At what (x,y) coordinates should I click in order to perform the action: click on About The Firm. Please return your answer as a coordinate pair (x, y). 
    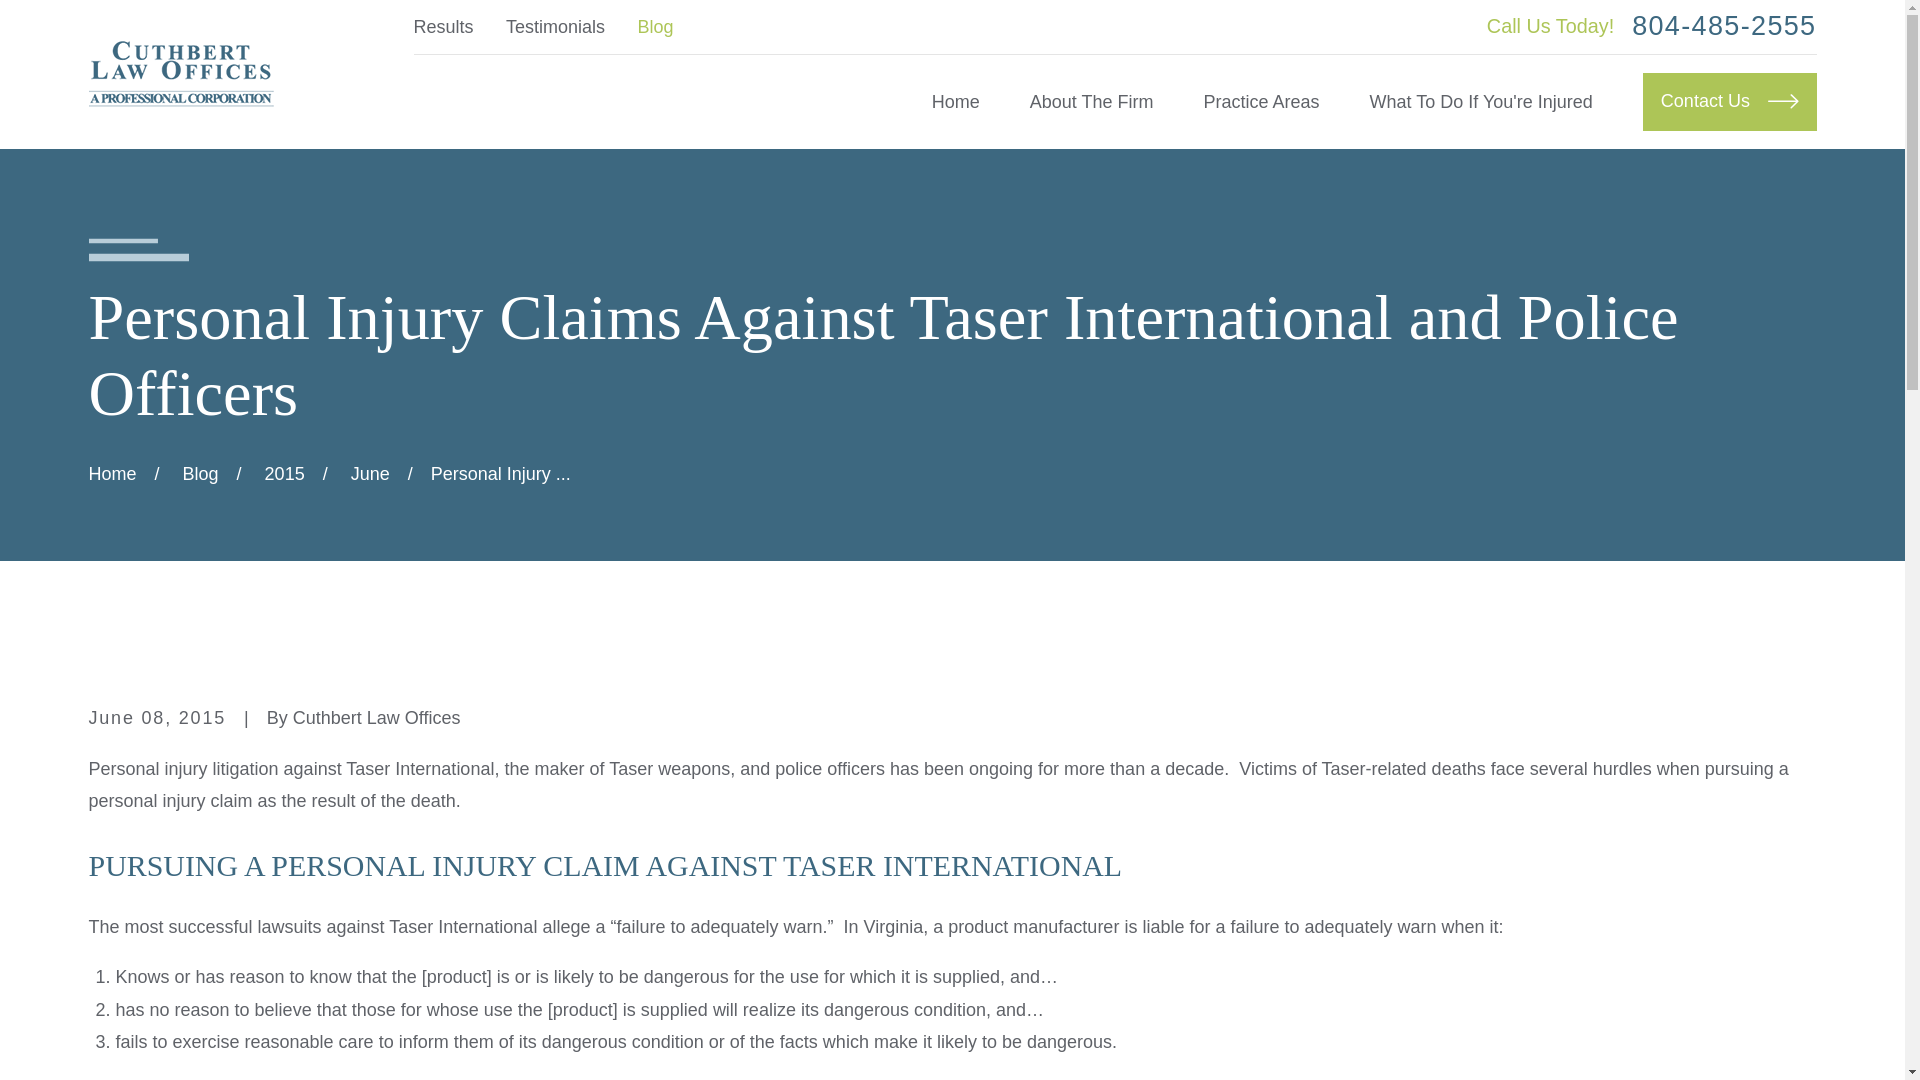
    Looking at the image, I should click on (1091, 102).